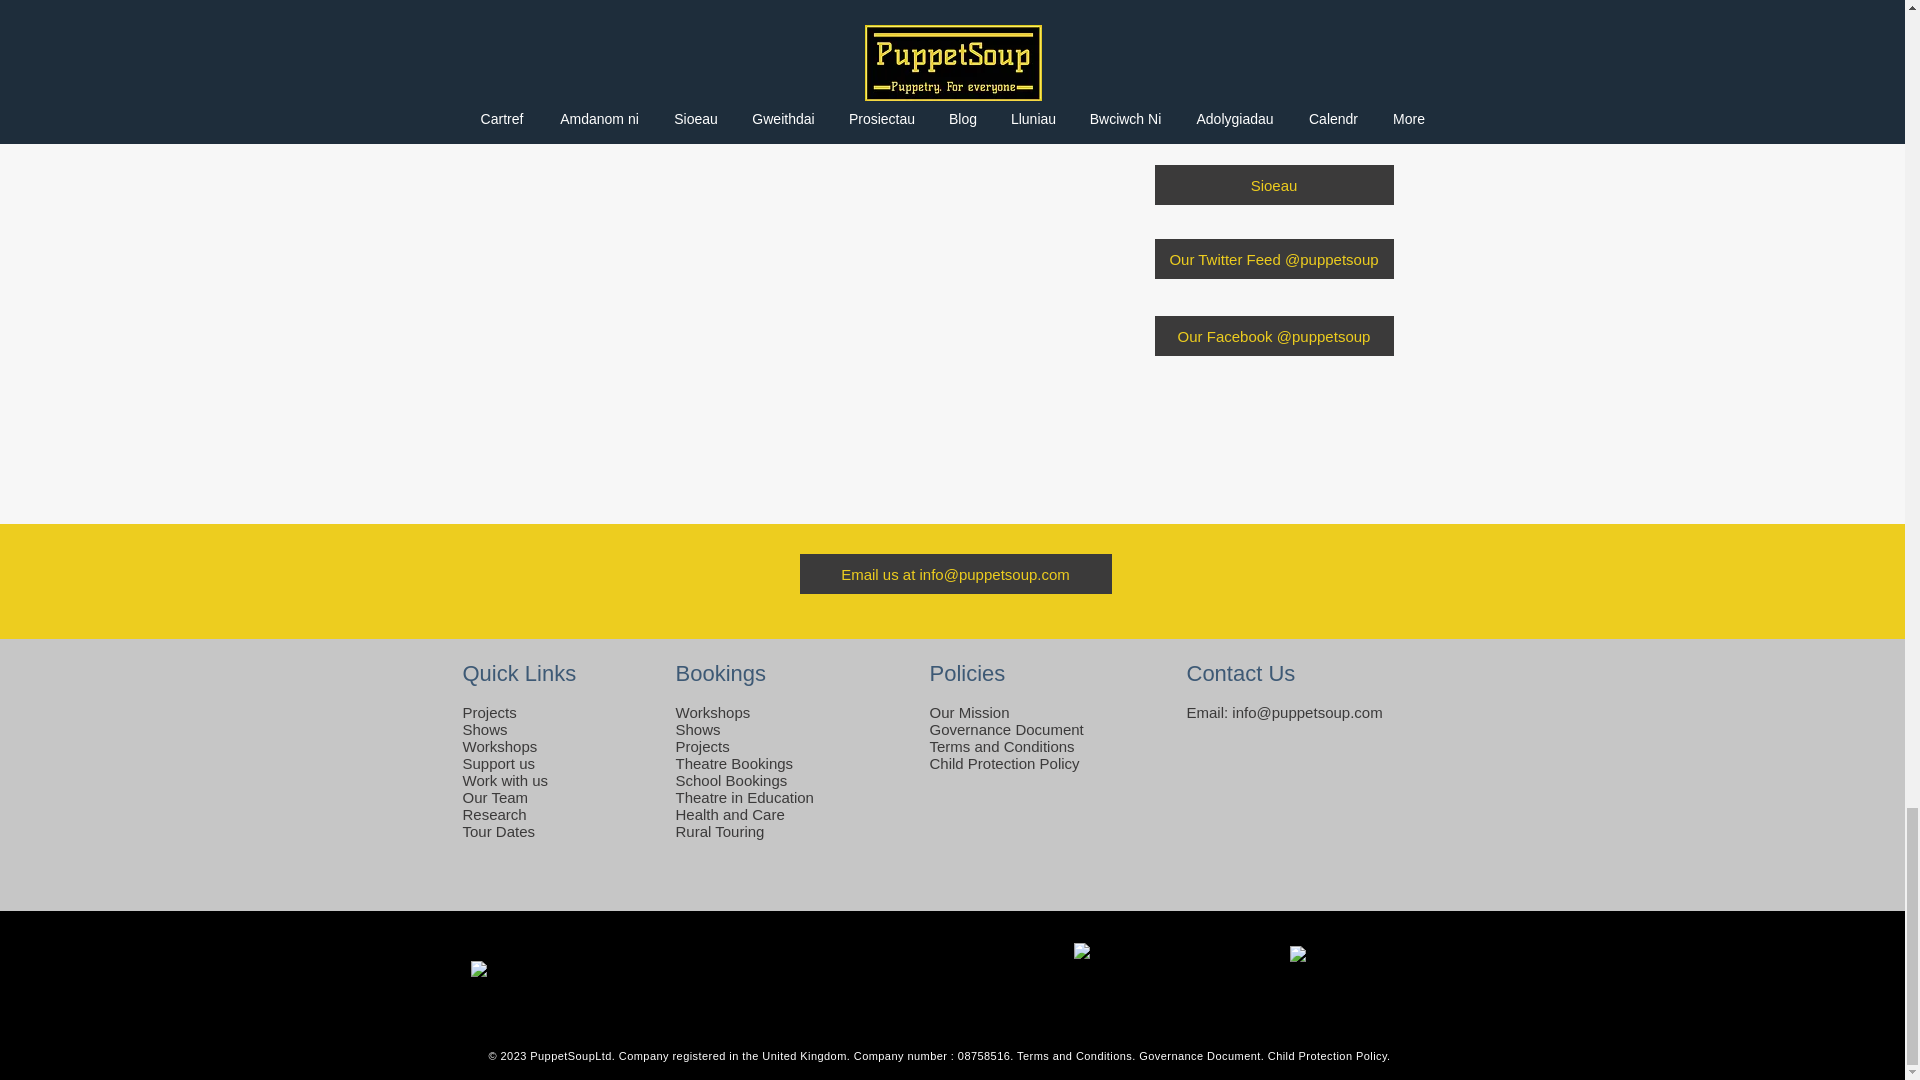 The height and width of the screenshot is (1080, 1920). What do you see at coordinates (712, 712) in the screenshot?
I see `Workshops` at bounding box center [712, 712].